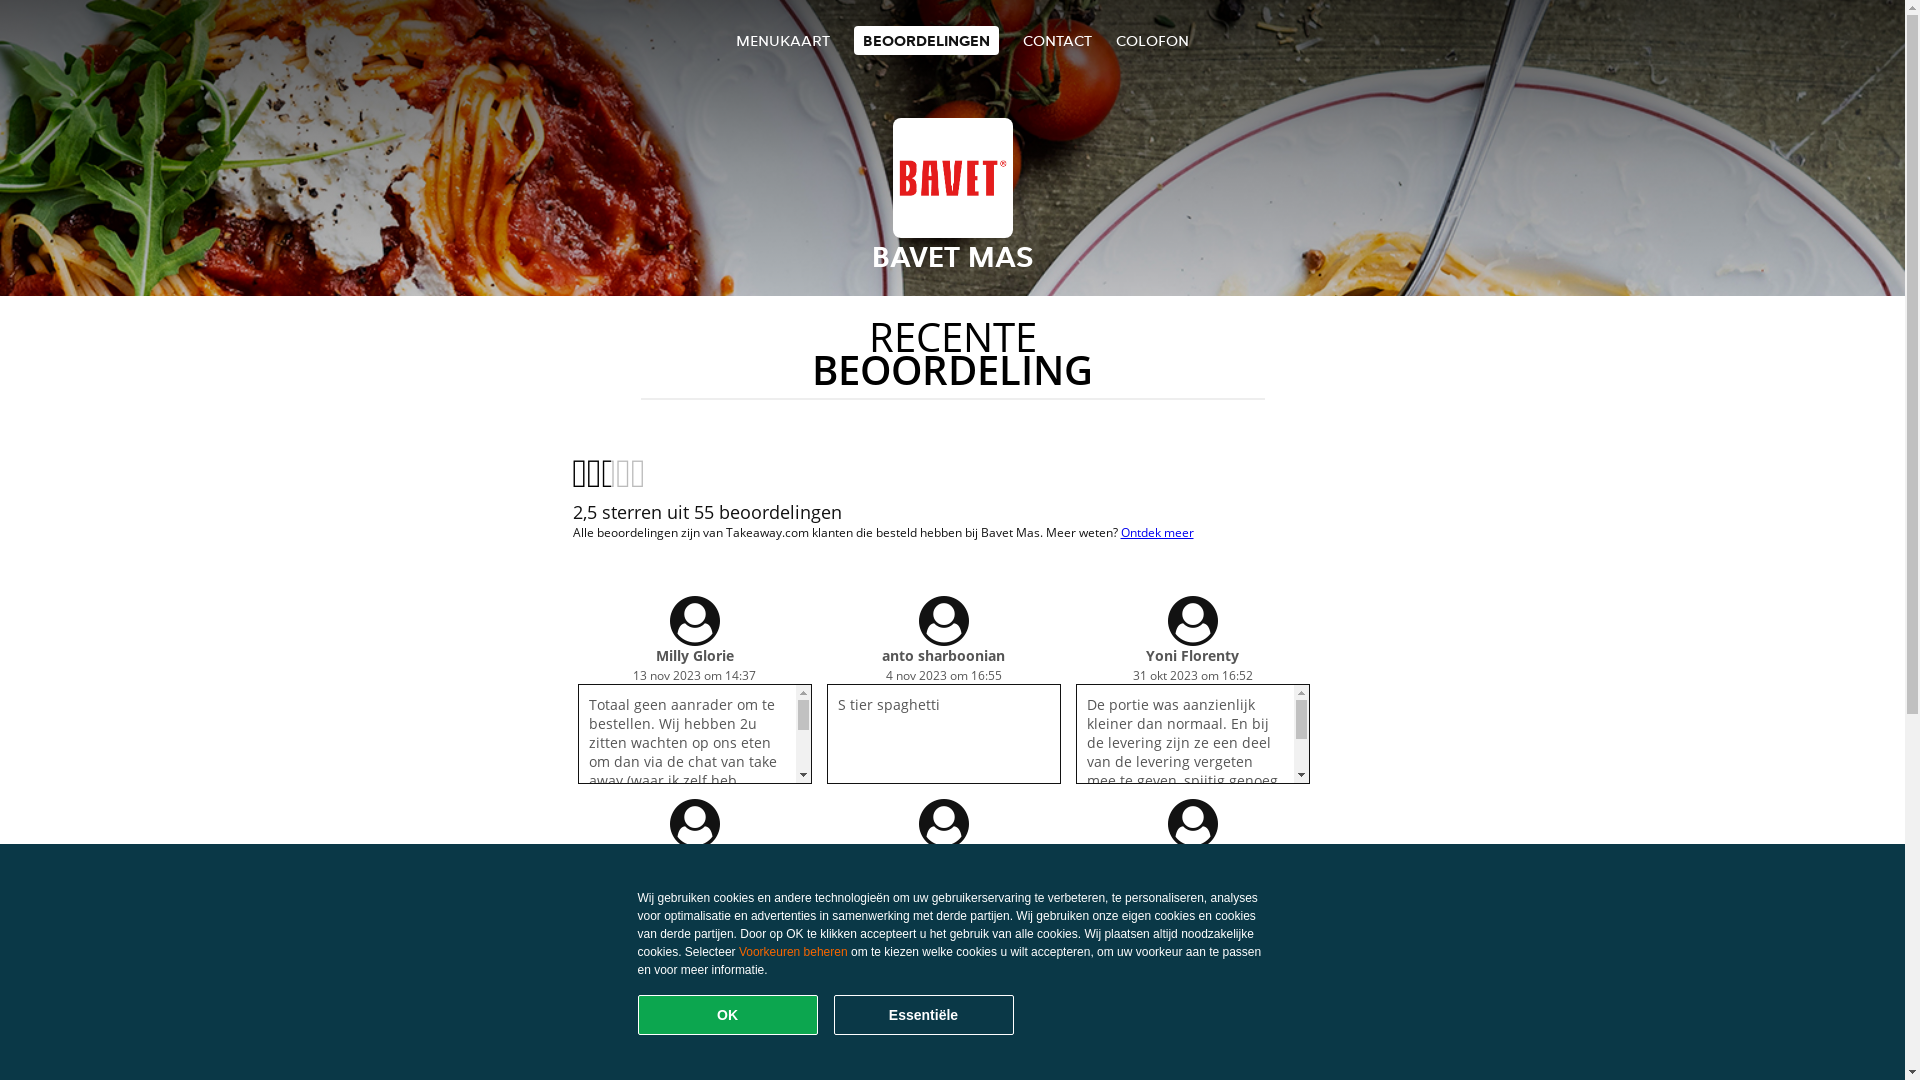 The height and width of the screenshot is (1080, 1920). I want to click on Ontdek meer, so click(1156, 532).